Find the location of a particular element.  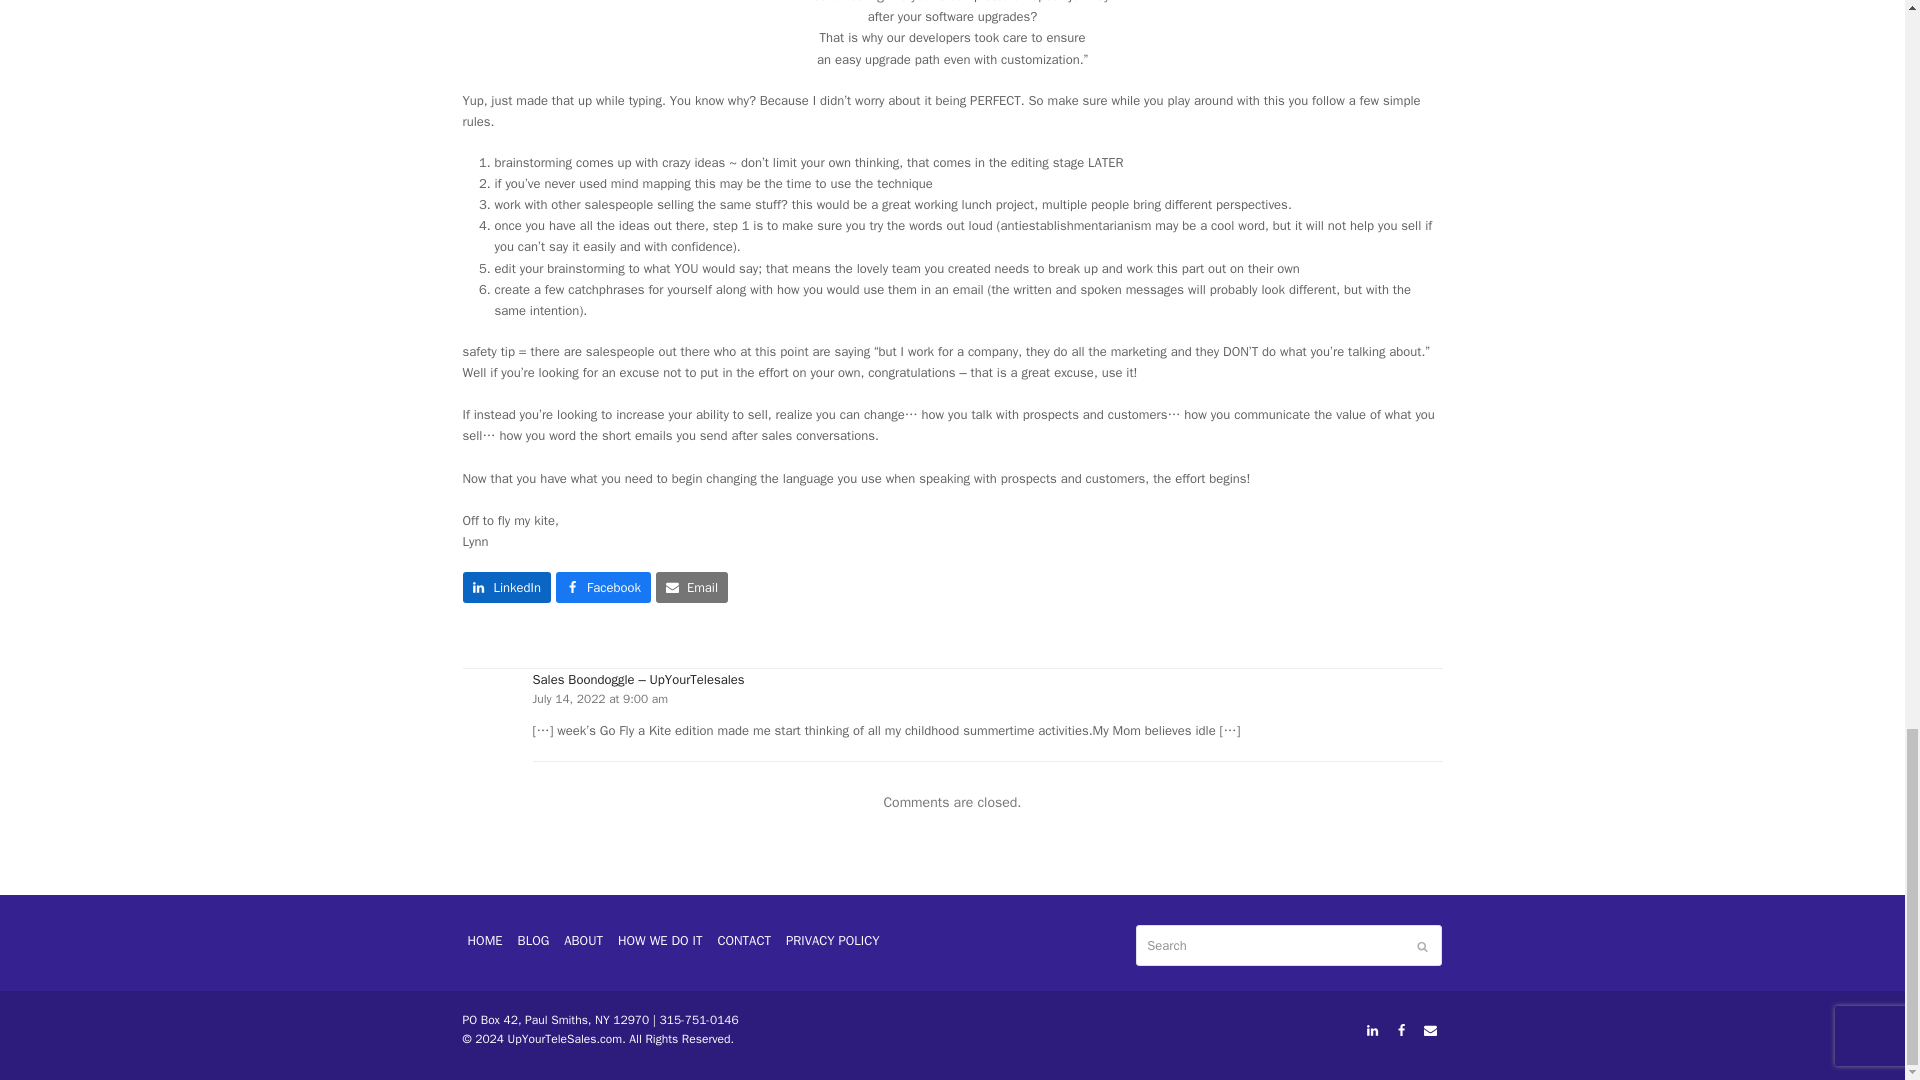

LinkedIn is located at coordinates (506, 587).